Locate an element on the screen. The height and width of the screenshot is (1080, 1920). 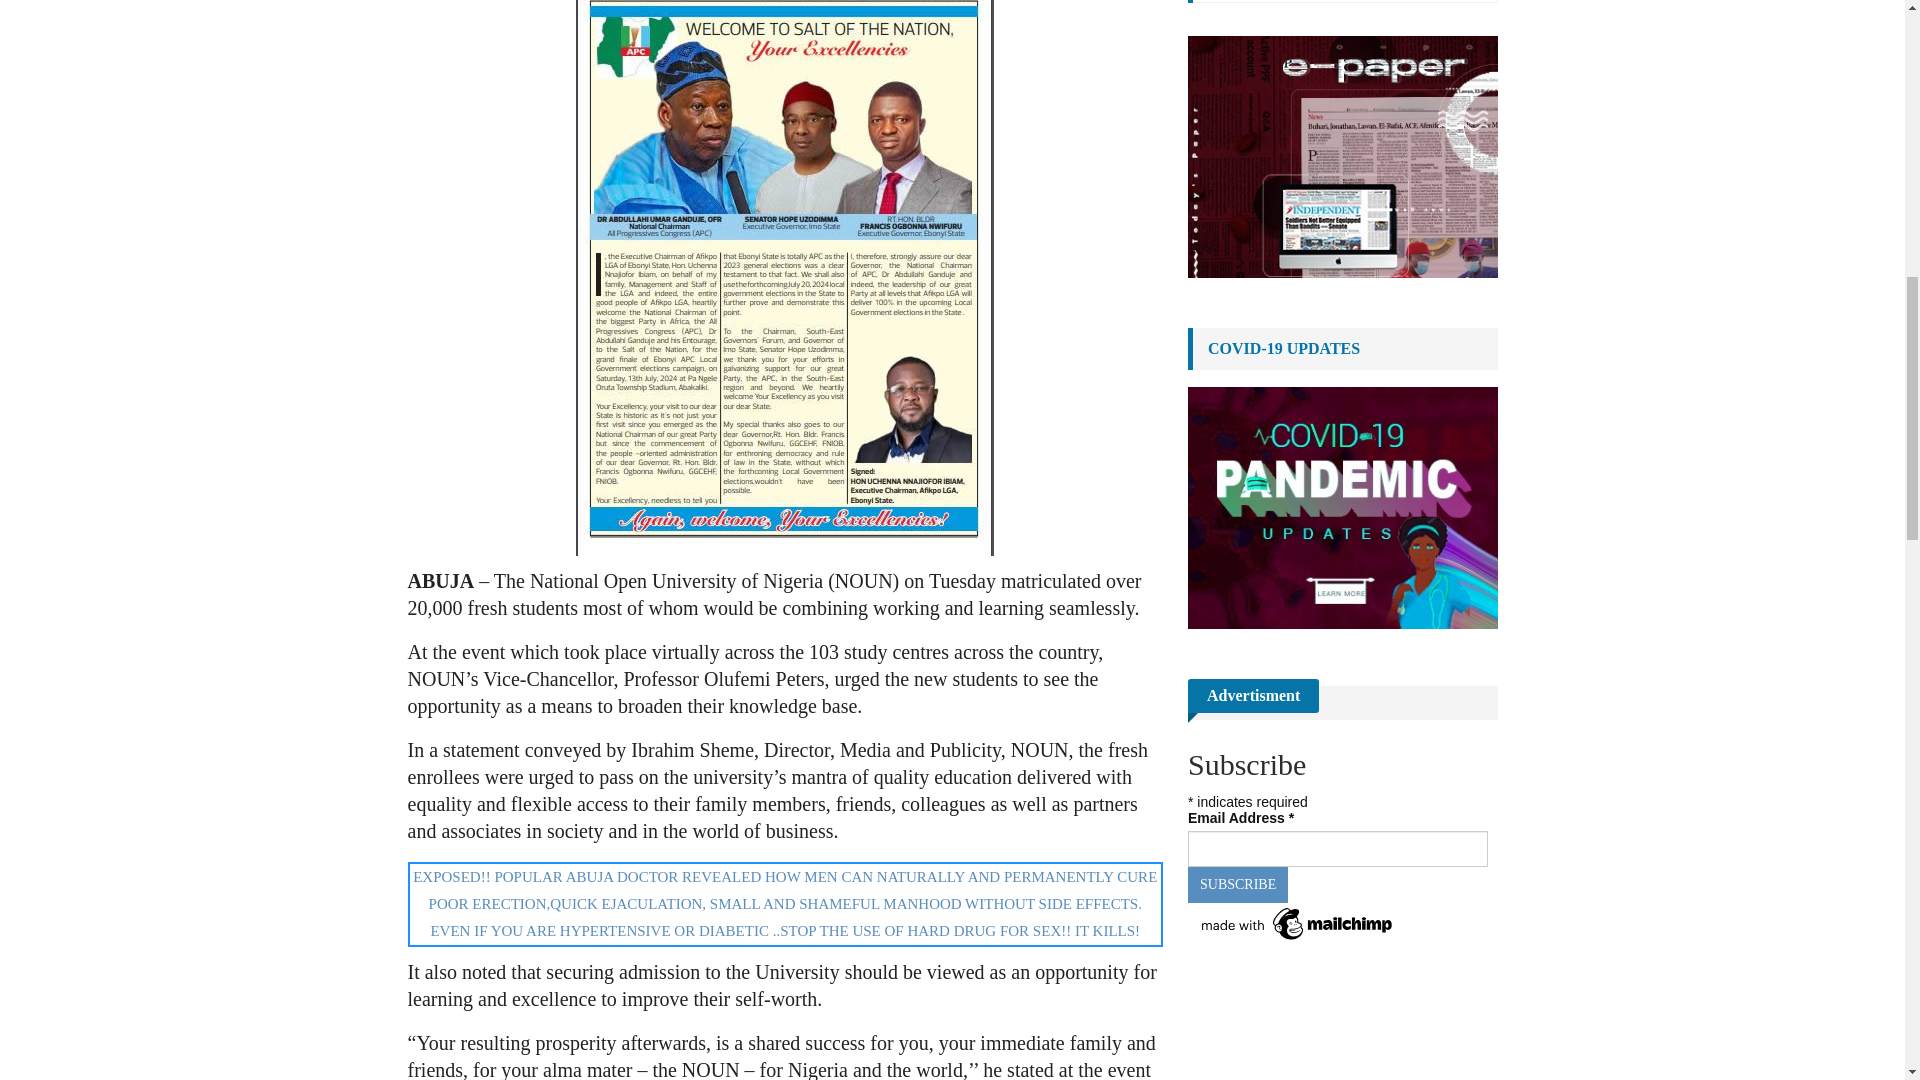
Subscribe is located at coordinates (1238, 884).